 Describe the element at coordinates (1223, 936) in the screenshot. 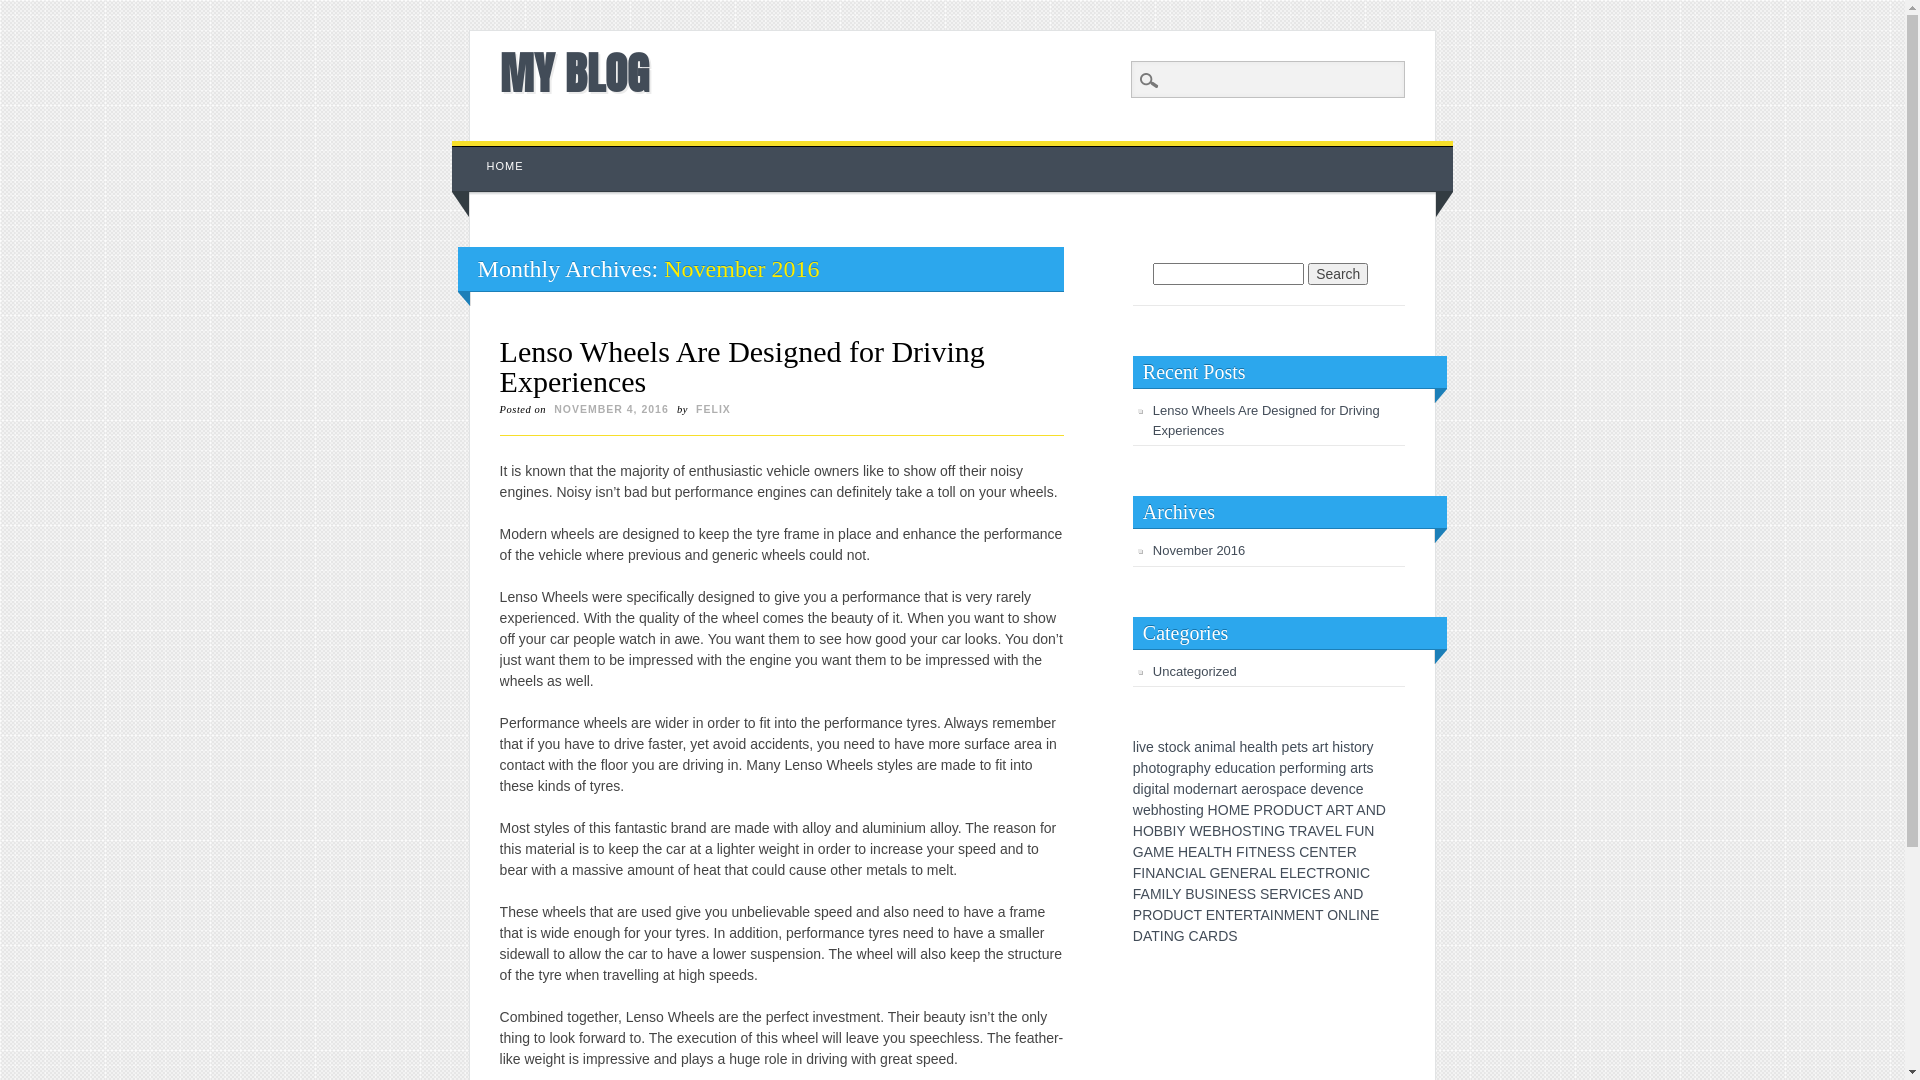

I see `D` at that location.